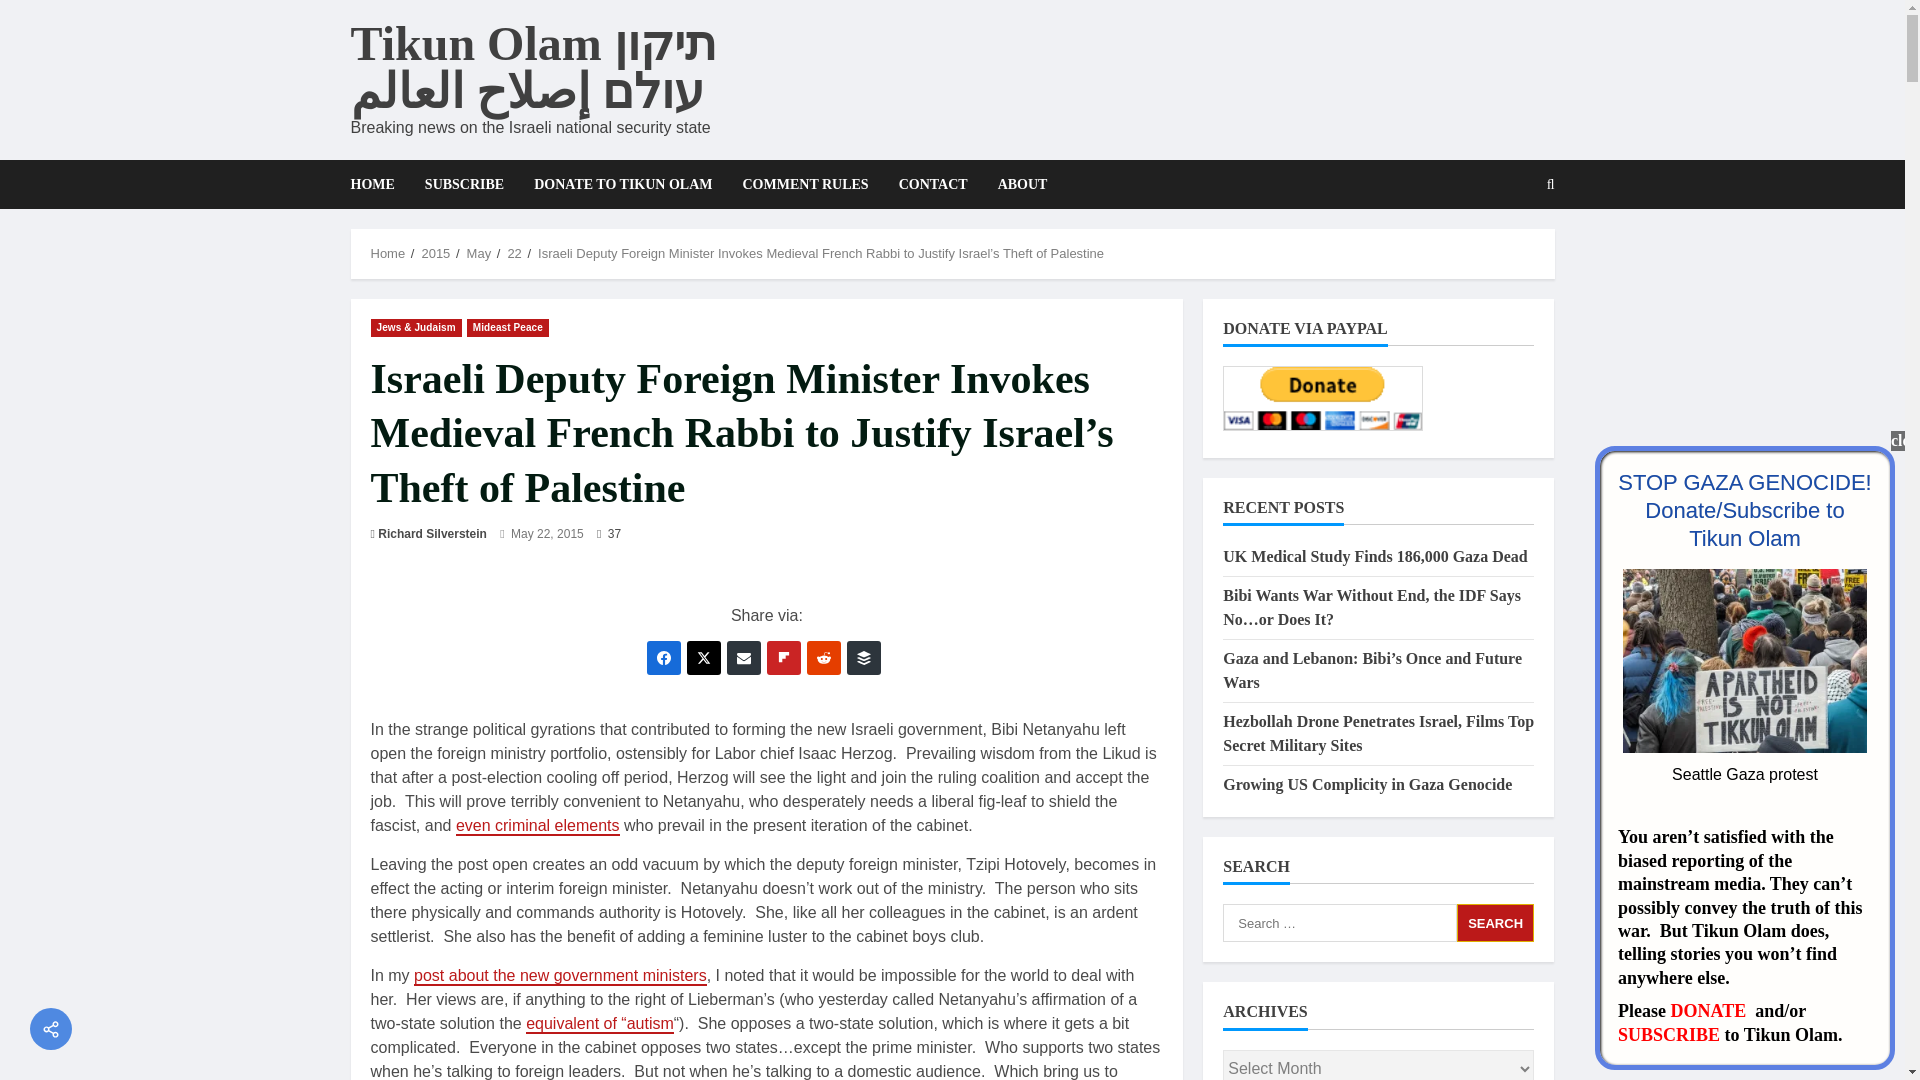 Image resolution: width=1920 pixels, height=1080 pixels. Describe the element at coordinates (933, 184) in the screenshot. I see `CONTACT` at that location.